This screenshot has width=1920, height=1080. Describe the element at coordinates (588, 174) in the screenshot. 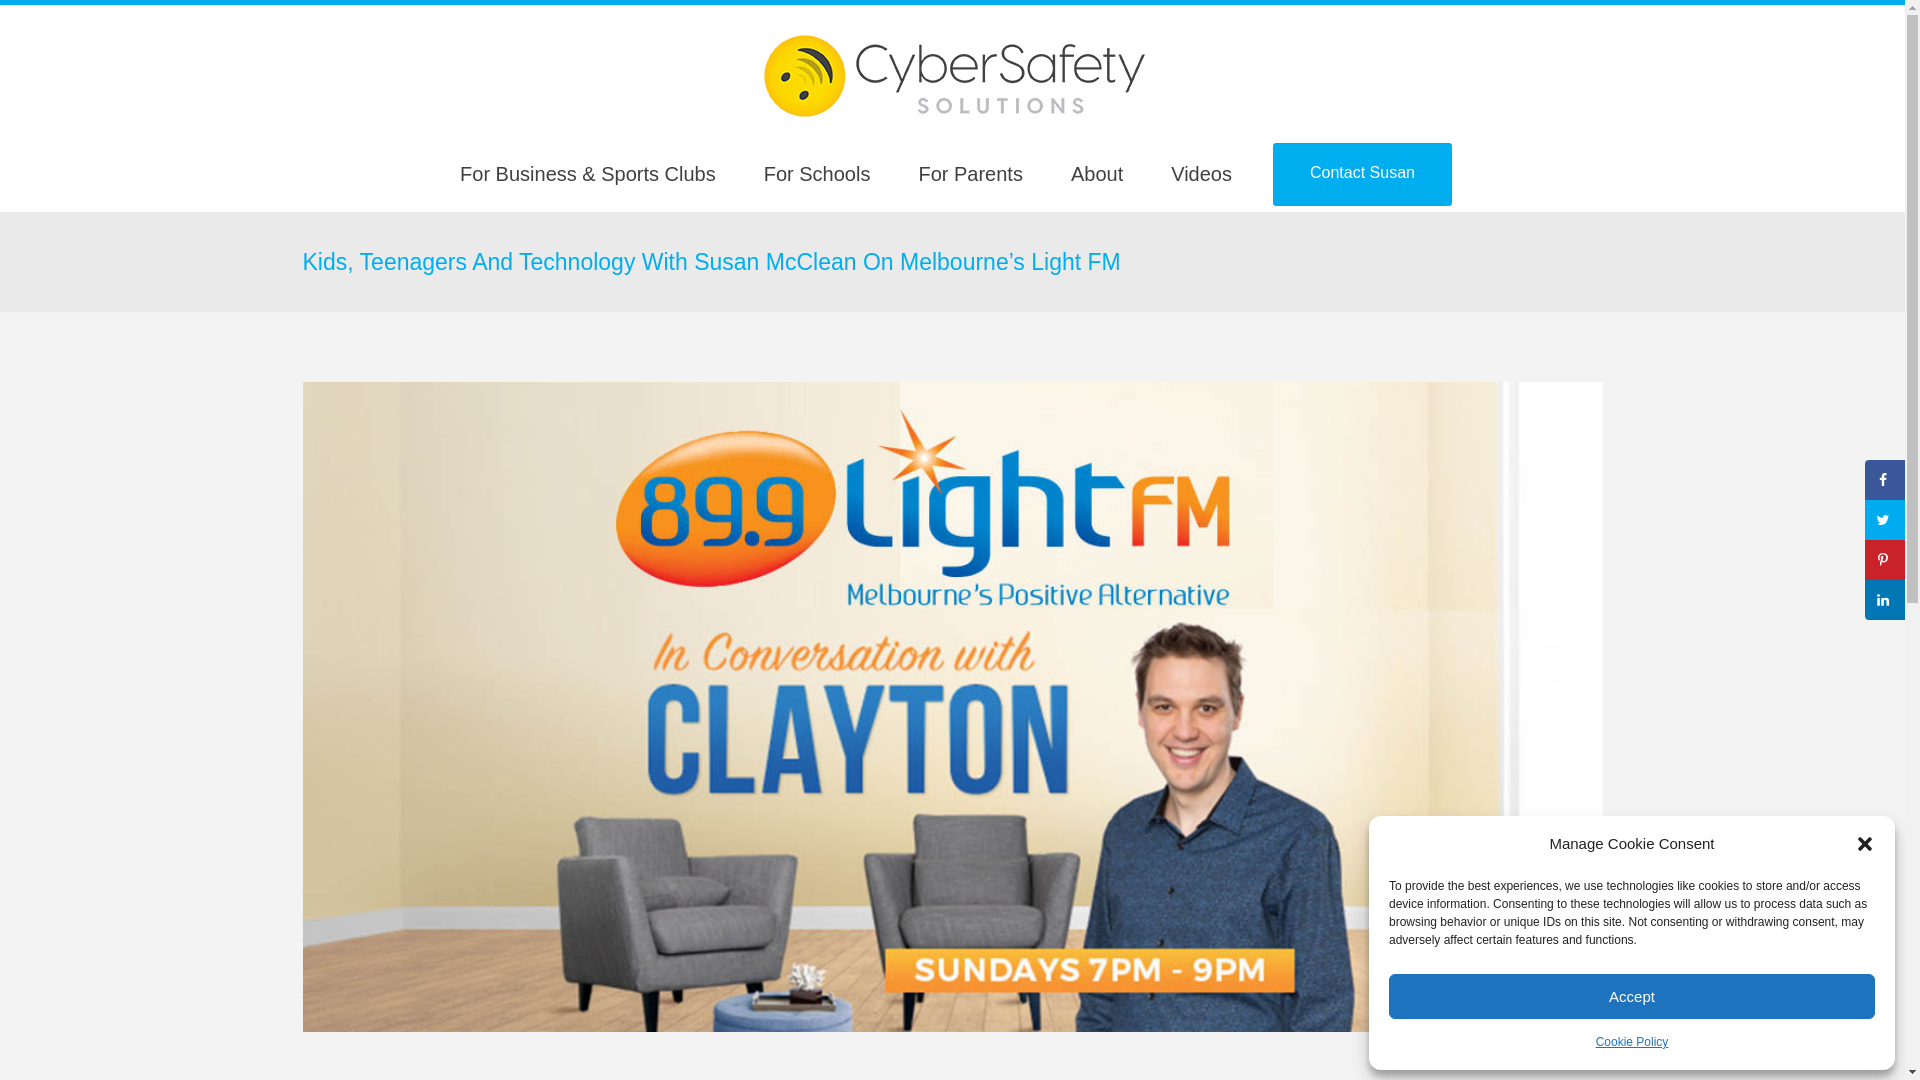

I see `For Business & Sports Clubs` at that location.